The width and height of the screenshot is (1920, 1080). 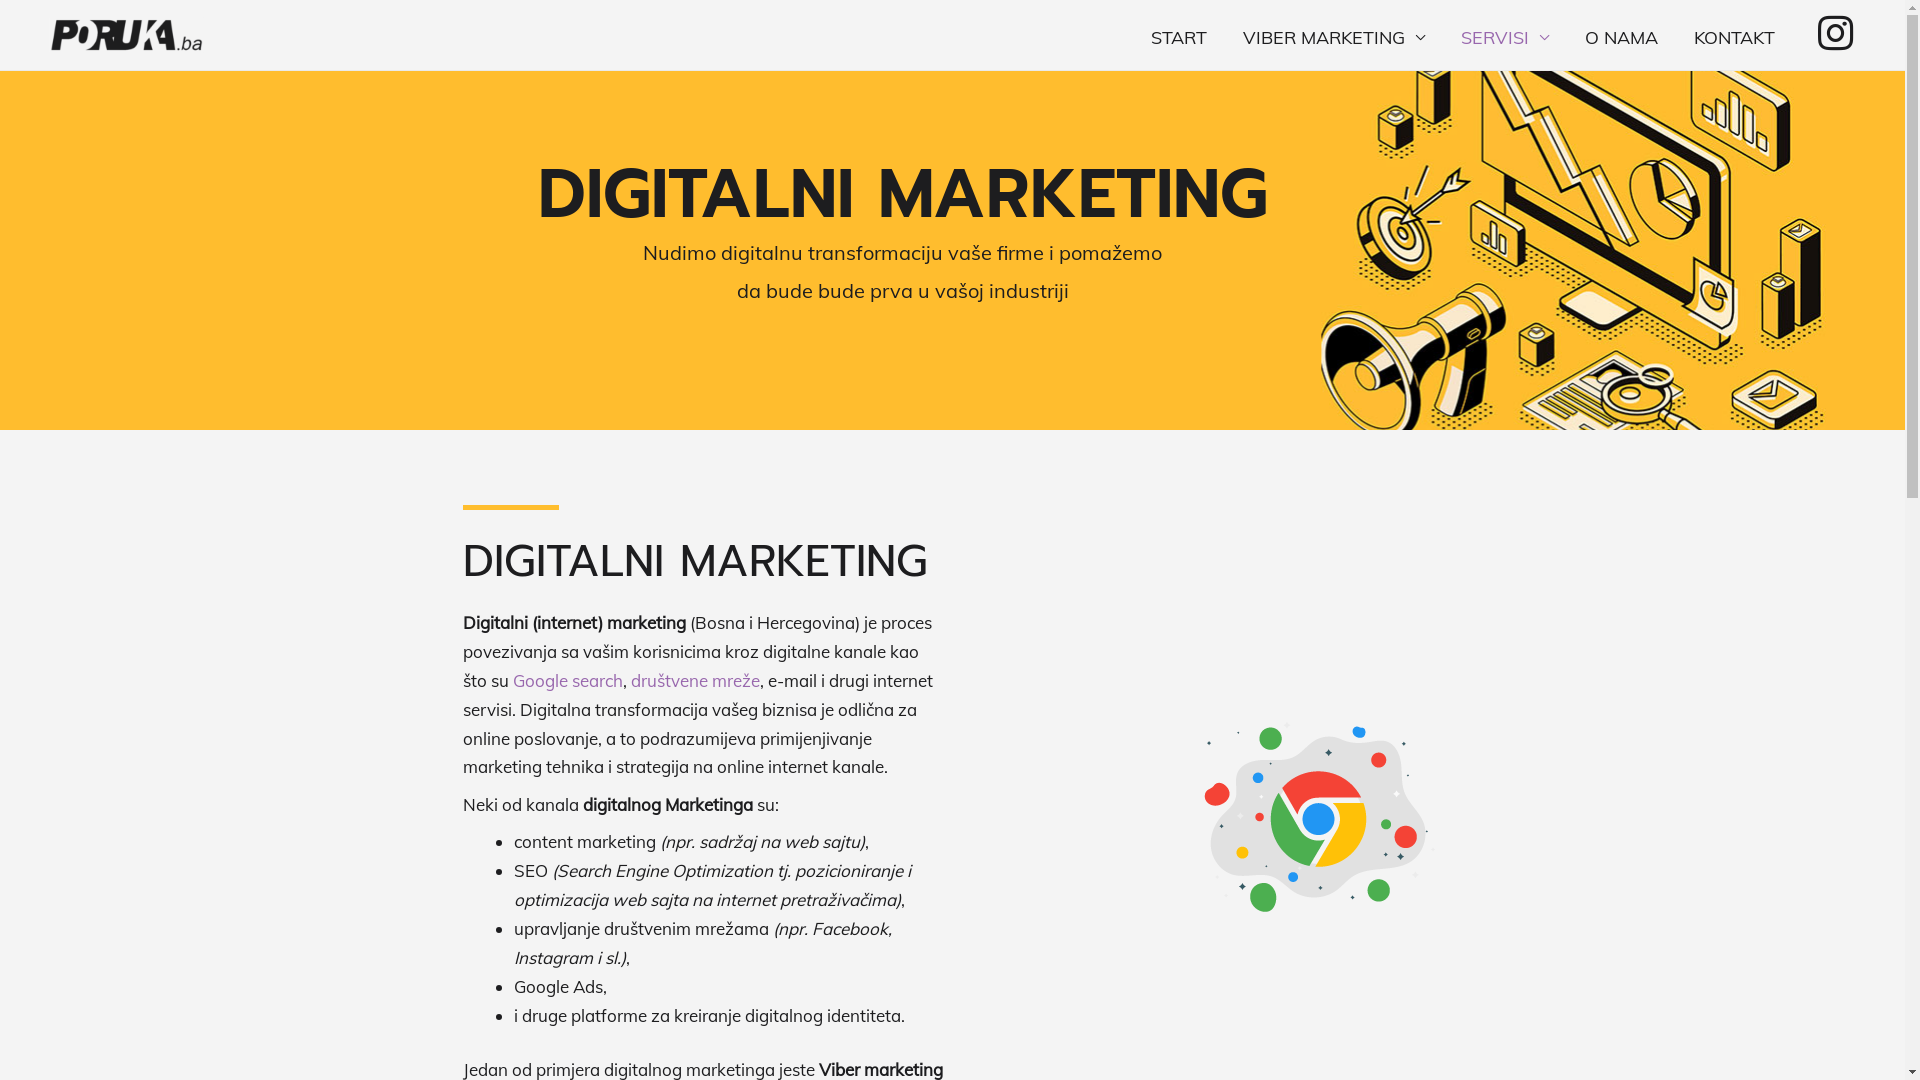 What do you see at coordinates (1178, 37) in the screenshot?
I see `START` at bounding box center [1178, 37].